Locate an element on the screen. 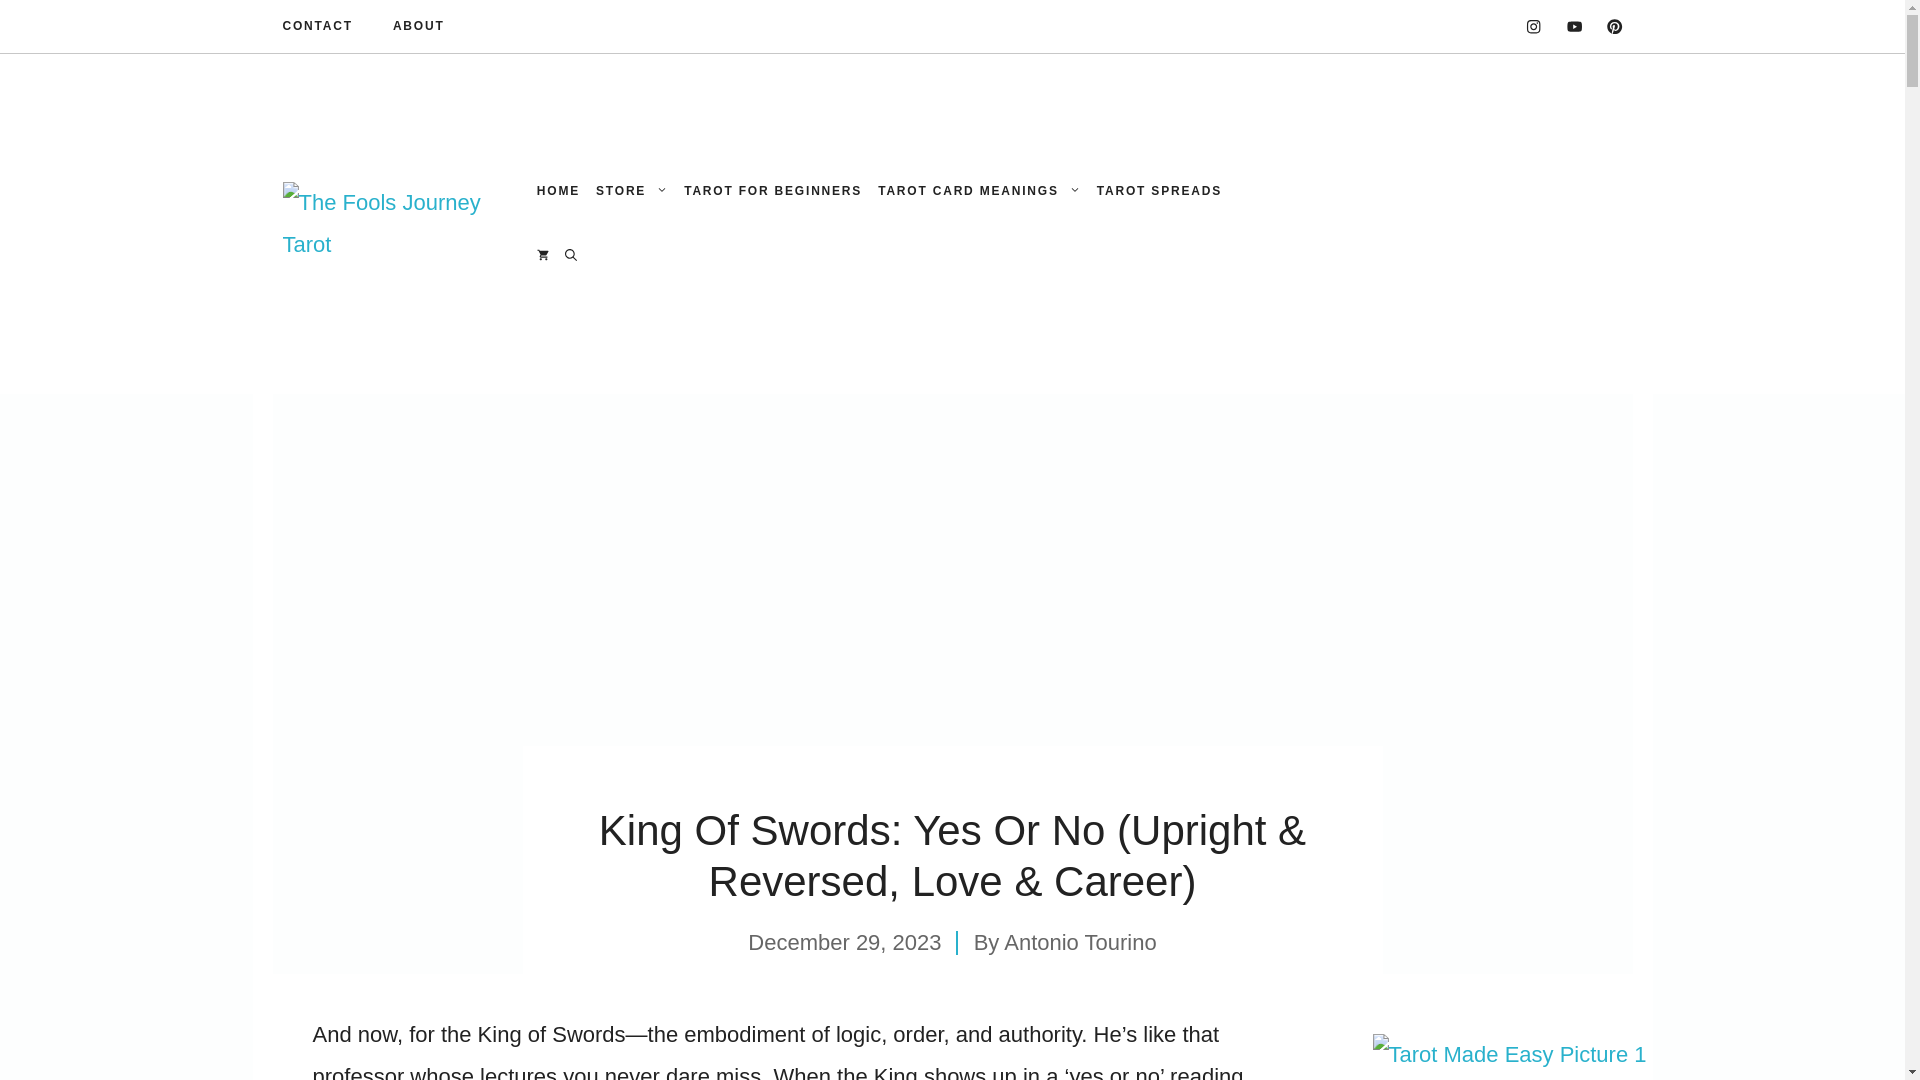 Image resolution: width=1920 pixels, height=1080 pixels. STORE is located at coordinates (631, 190).